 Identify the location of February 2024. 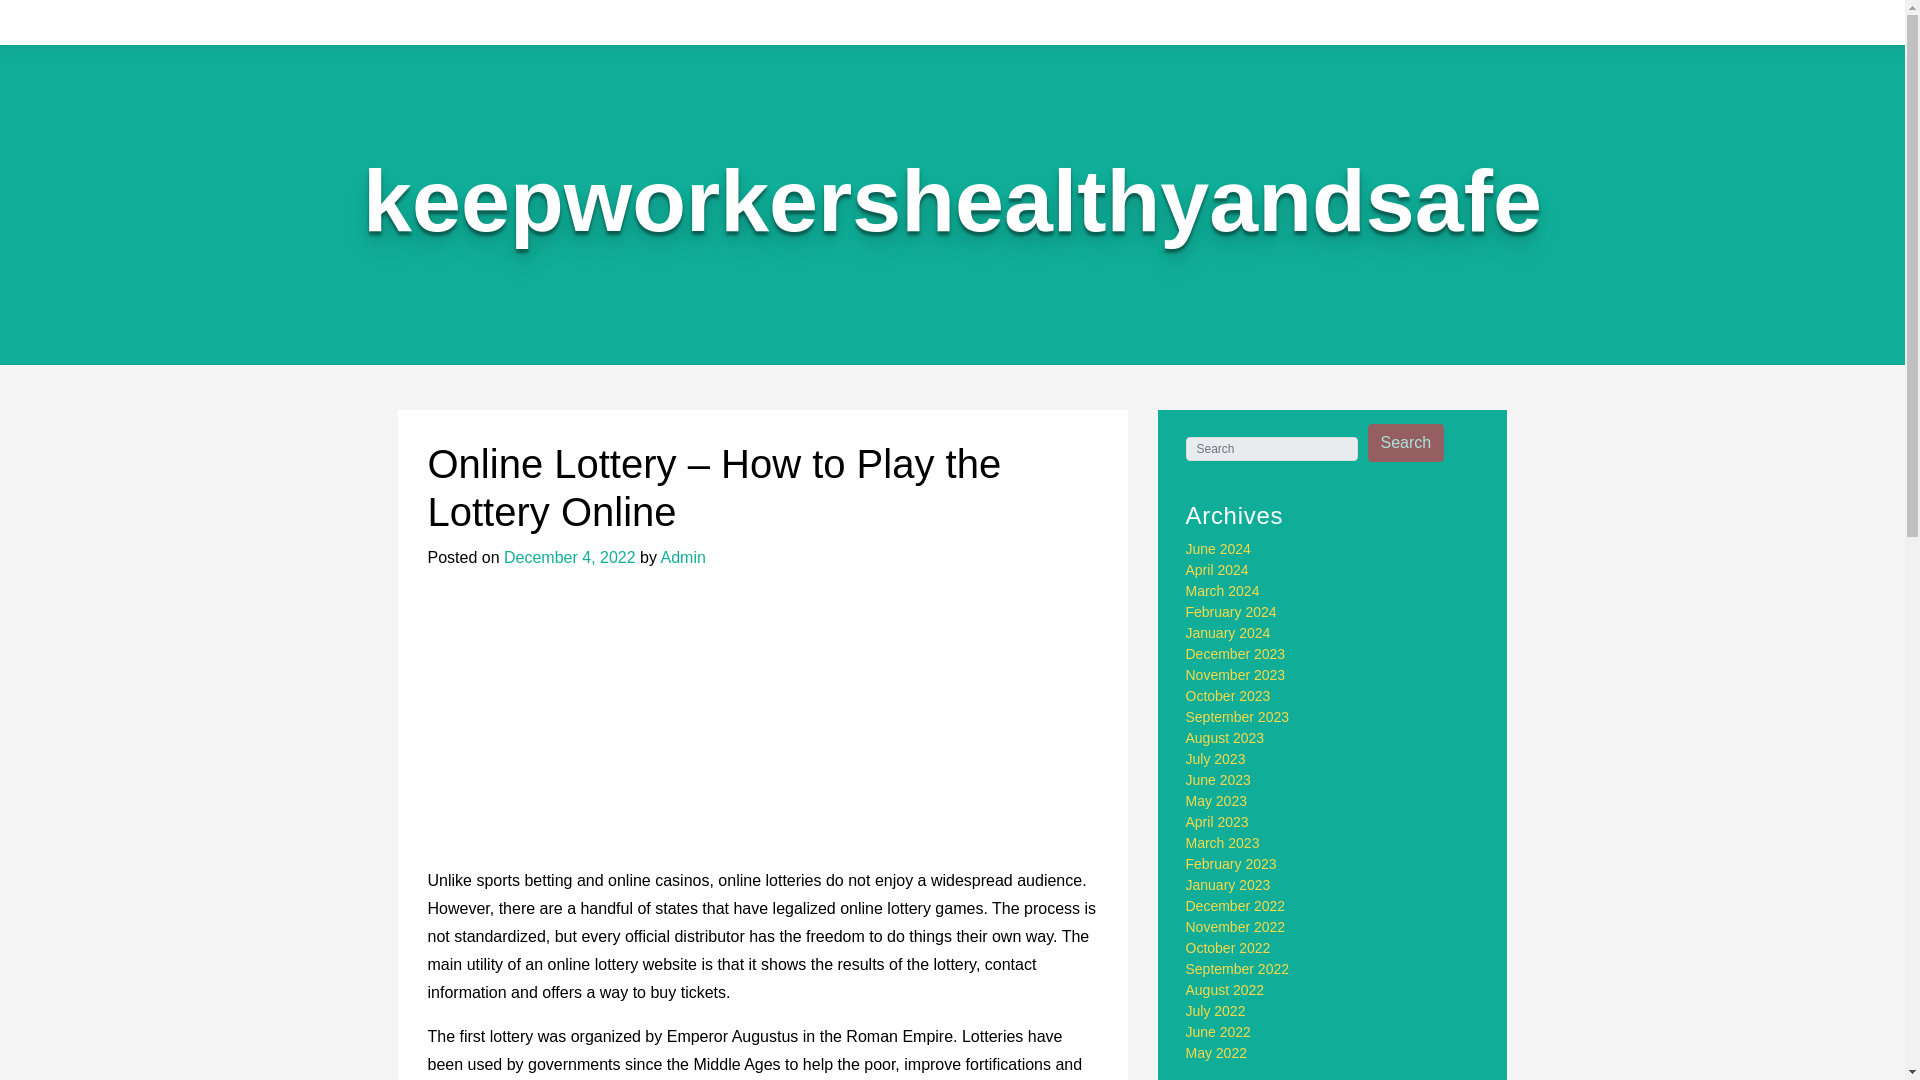
(1231, 611).